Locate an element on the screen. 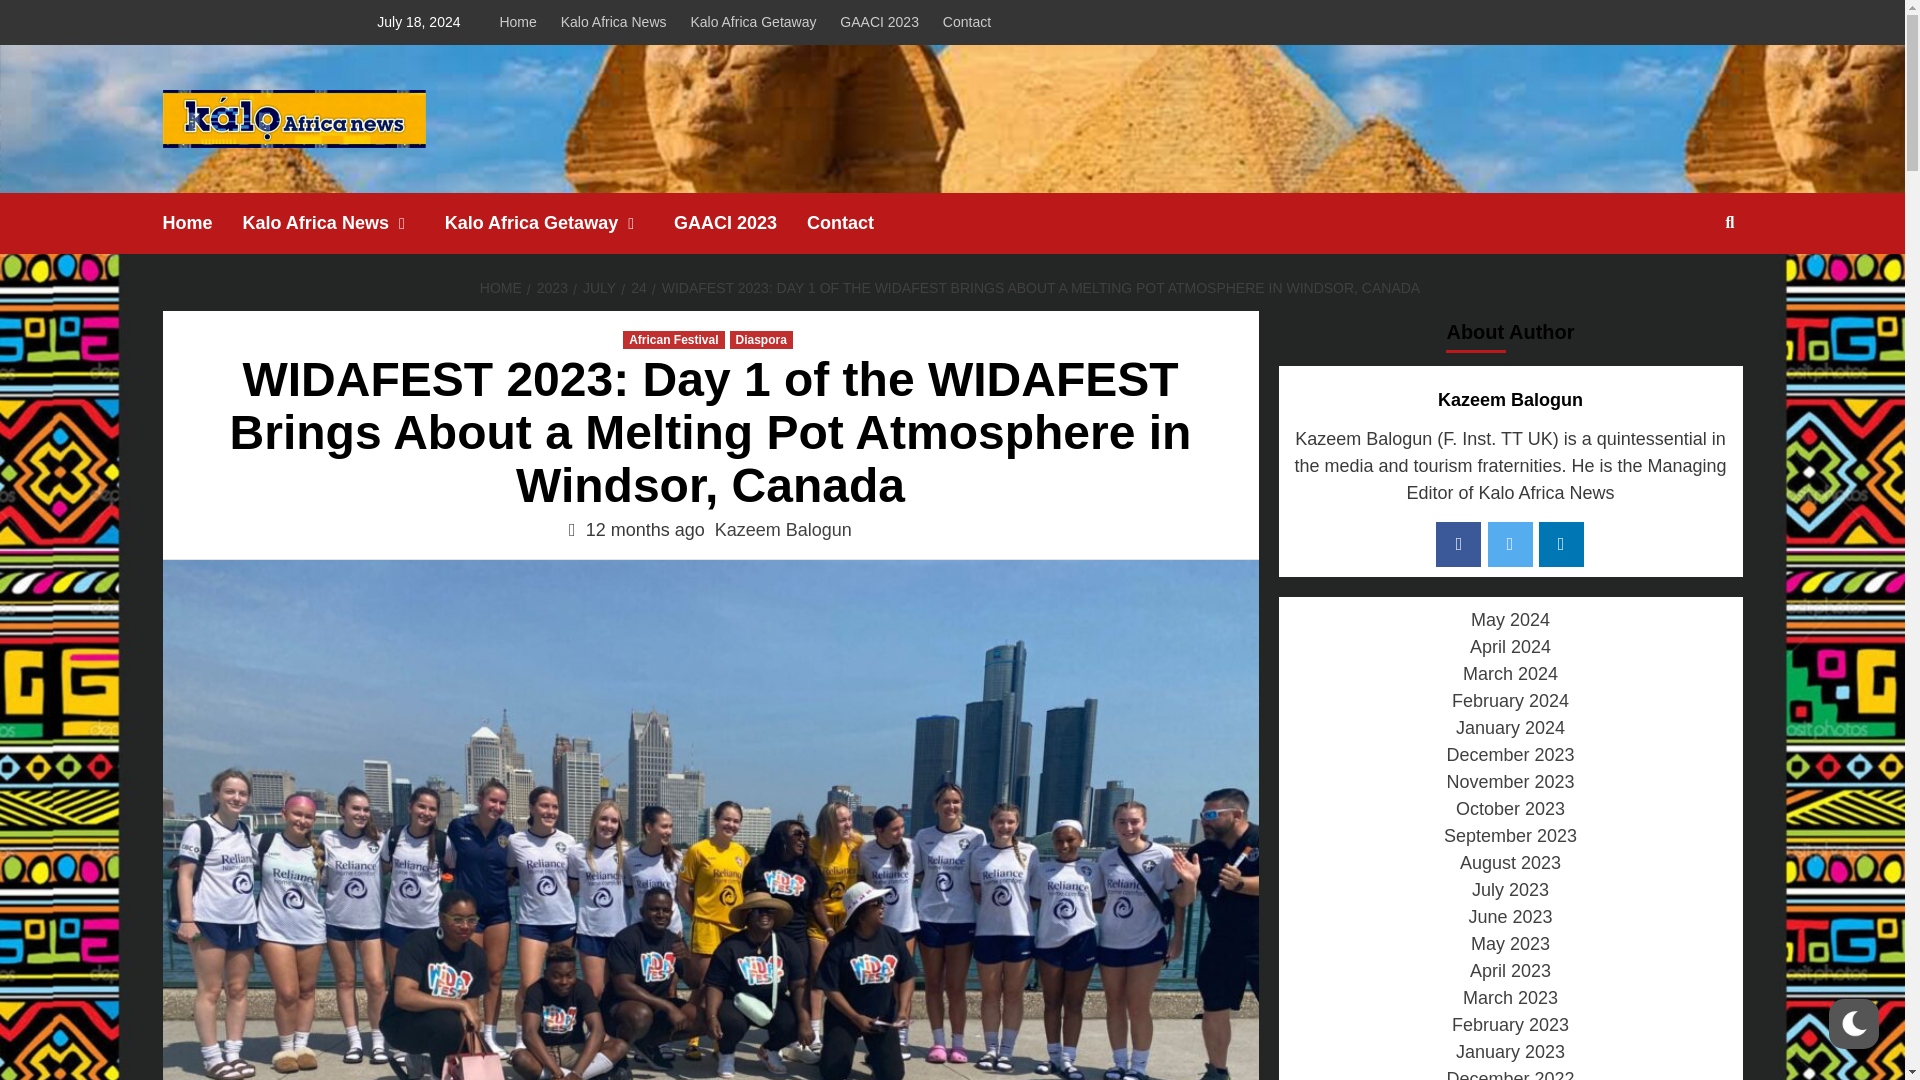  GAACI 2023 is located at coordinates (740, 223).